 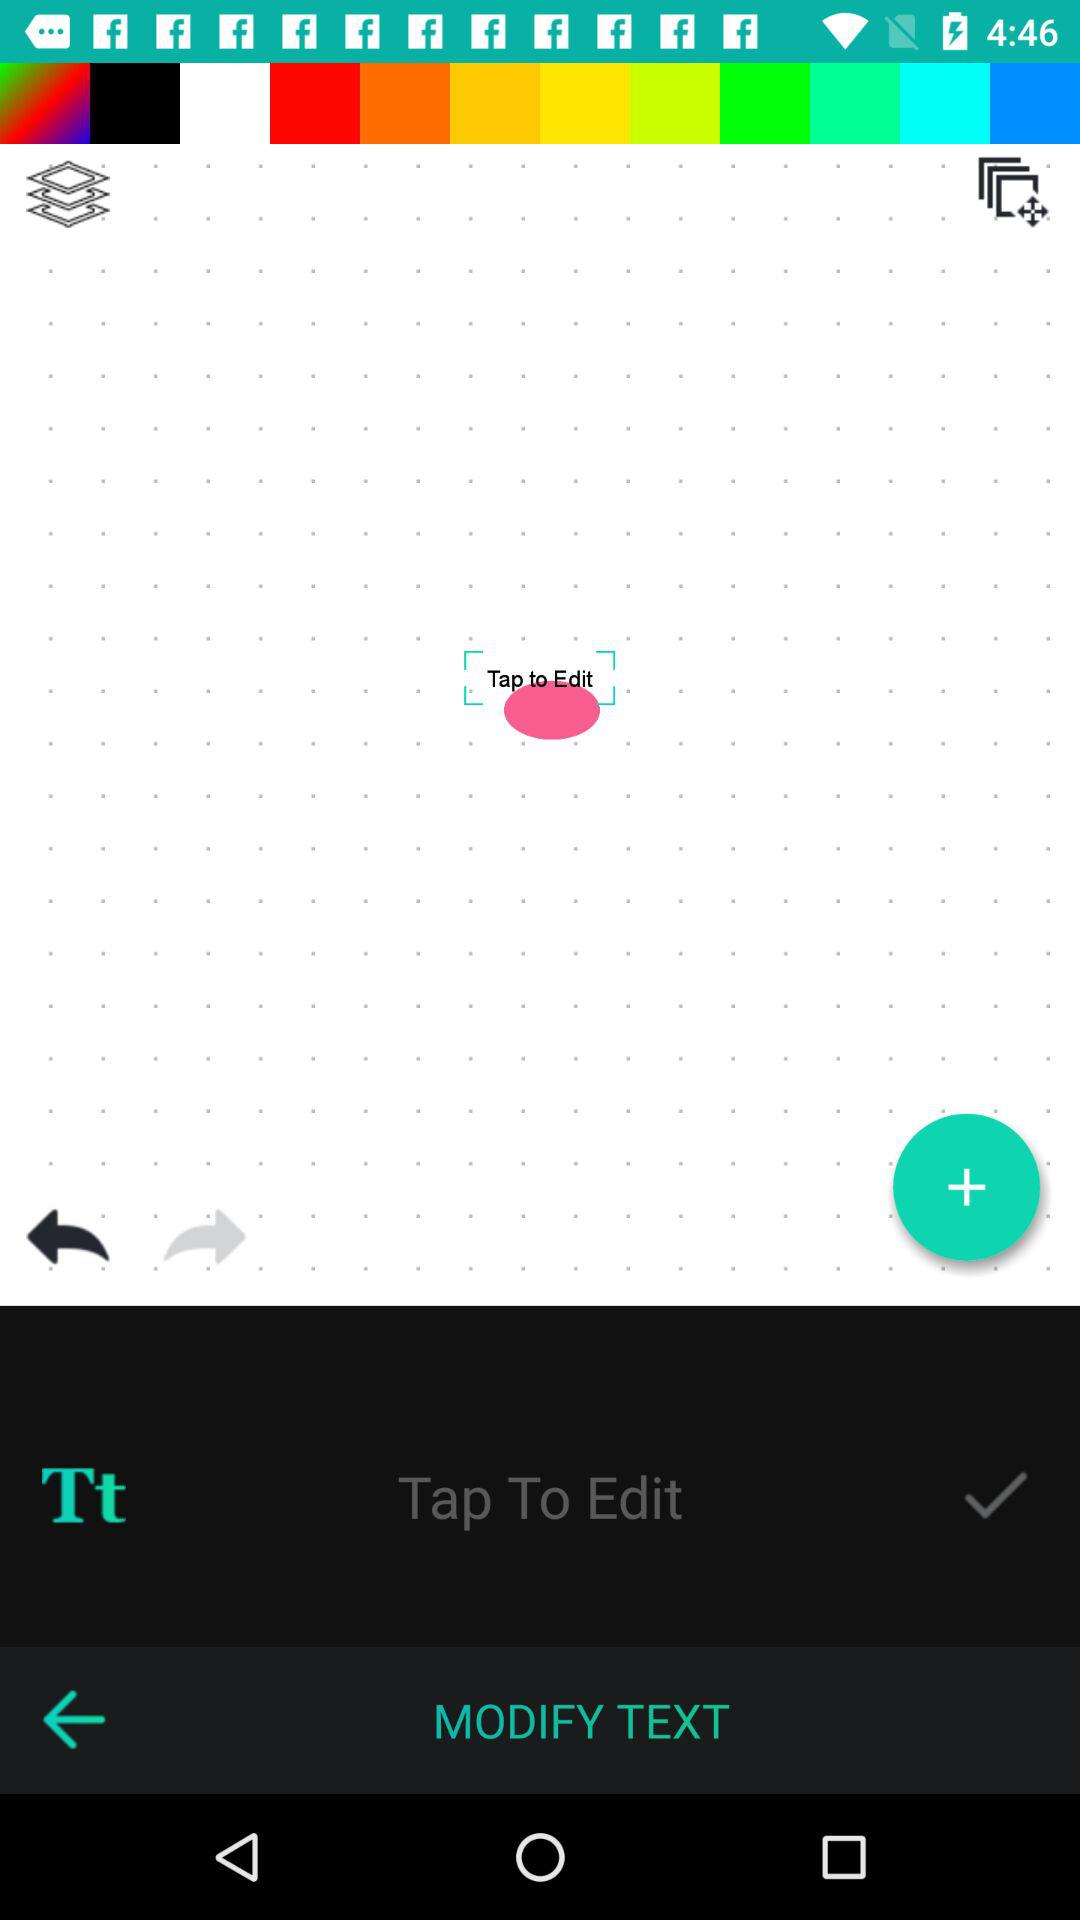 I want to click on select font, so click(x=84, y=1496).